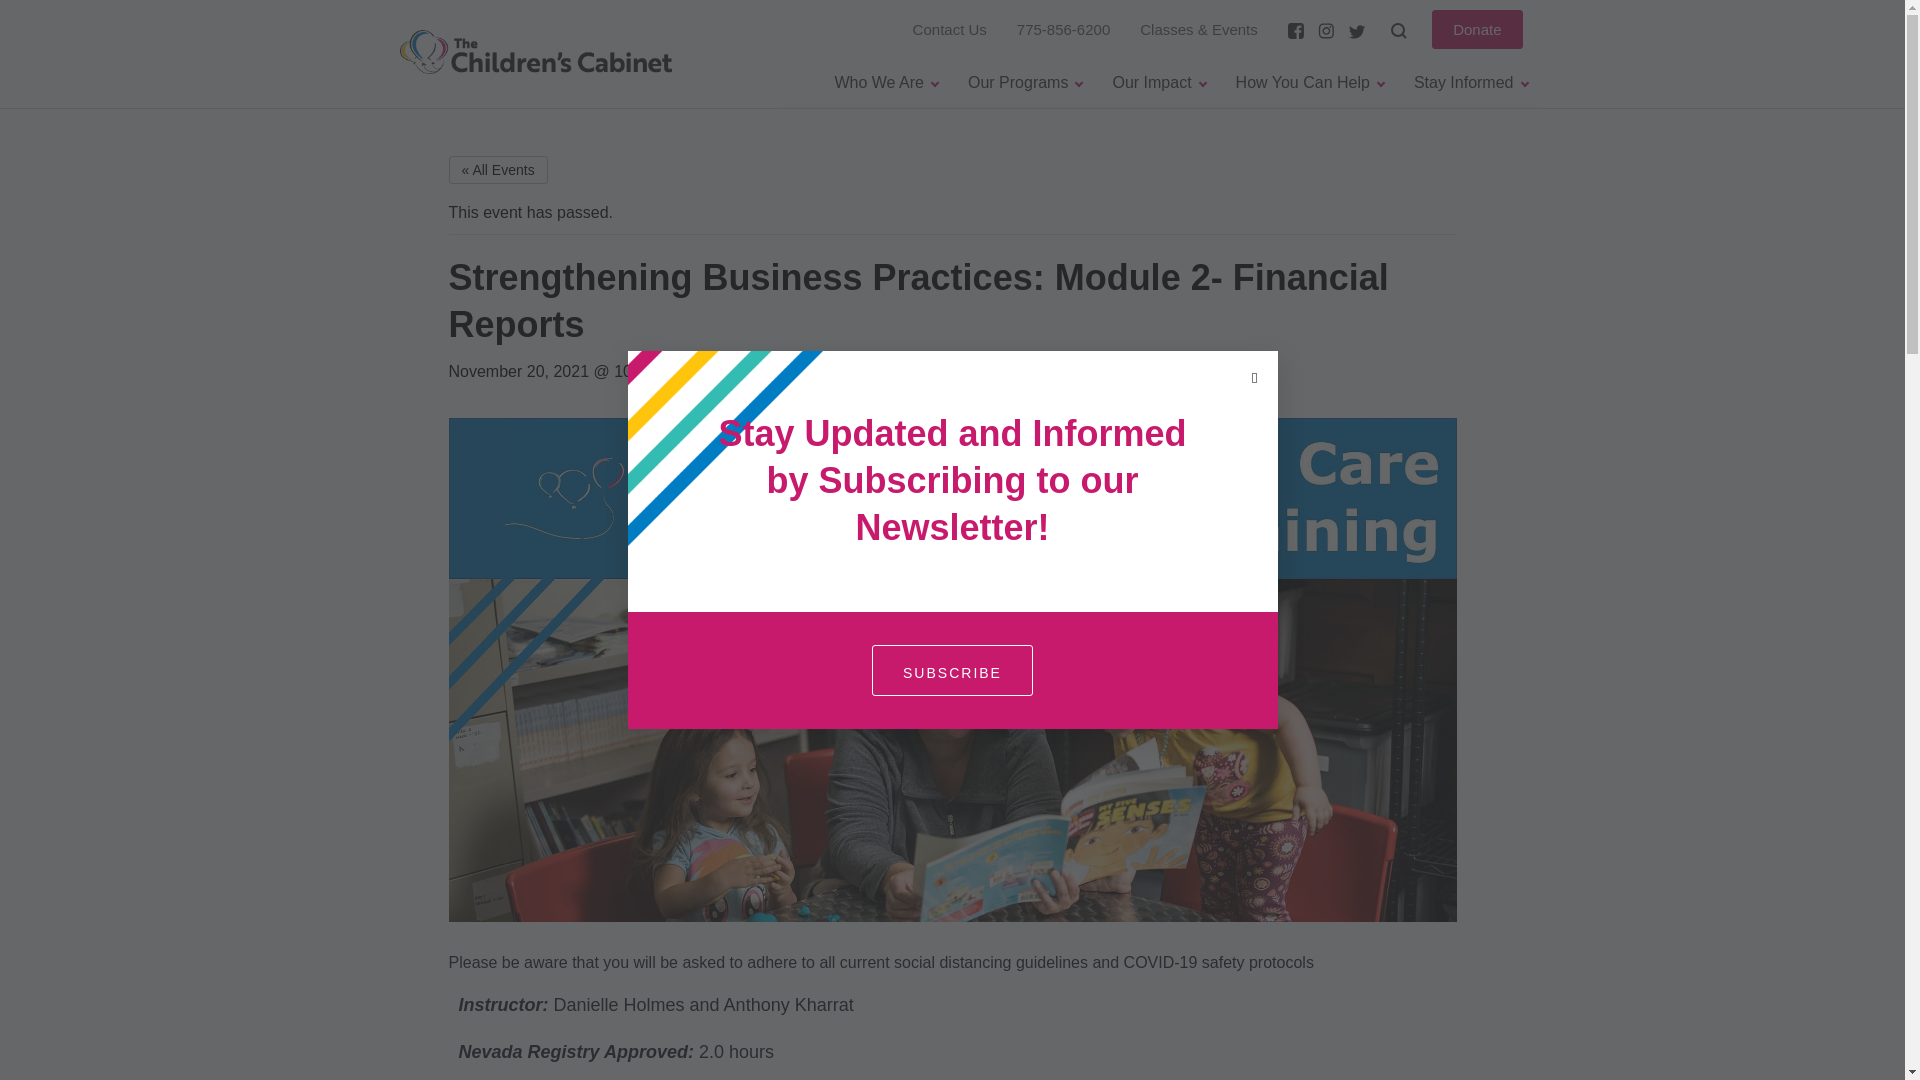 This screenshot has width=1920, height=1080. I want to click on Our Programs, so click(1024, 82).